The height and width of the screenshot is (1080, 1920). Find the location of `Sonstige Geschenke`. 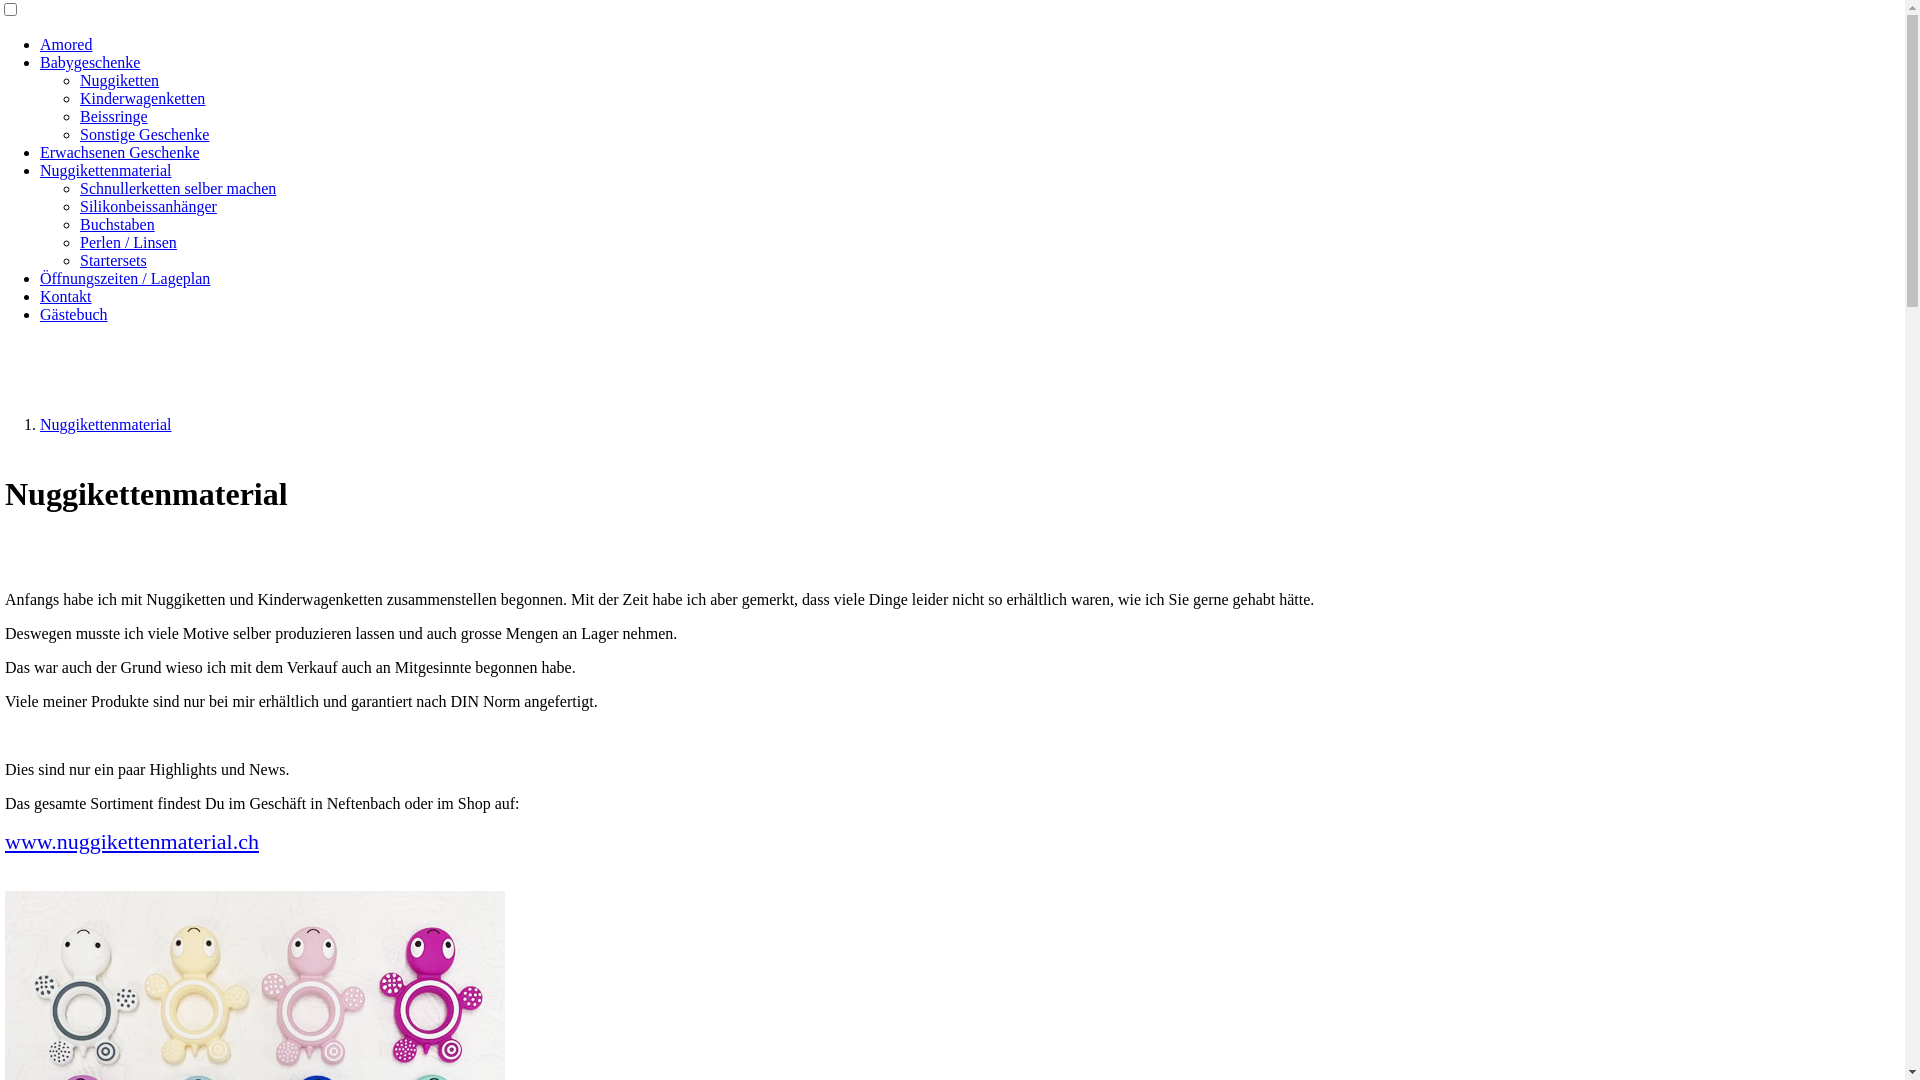

Sonstige Geschenke is located at coordinates (144, 134).